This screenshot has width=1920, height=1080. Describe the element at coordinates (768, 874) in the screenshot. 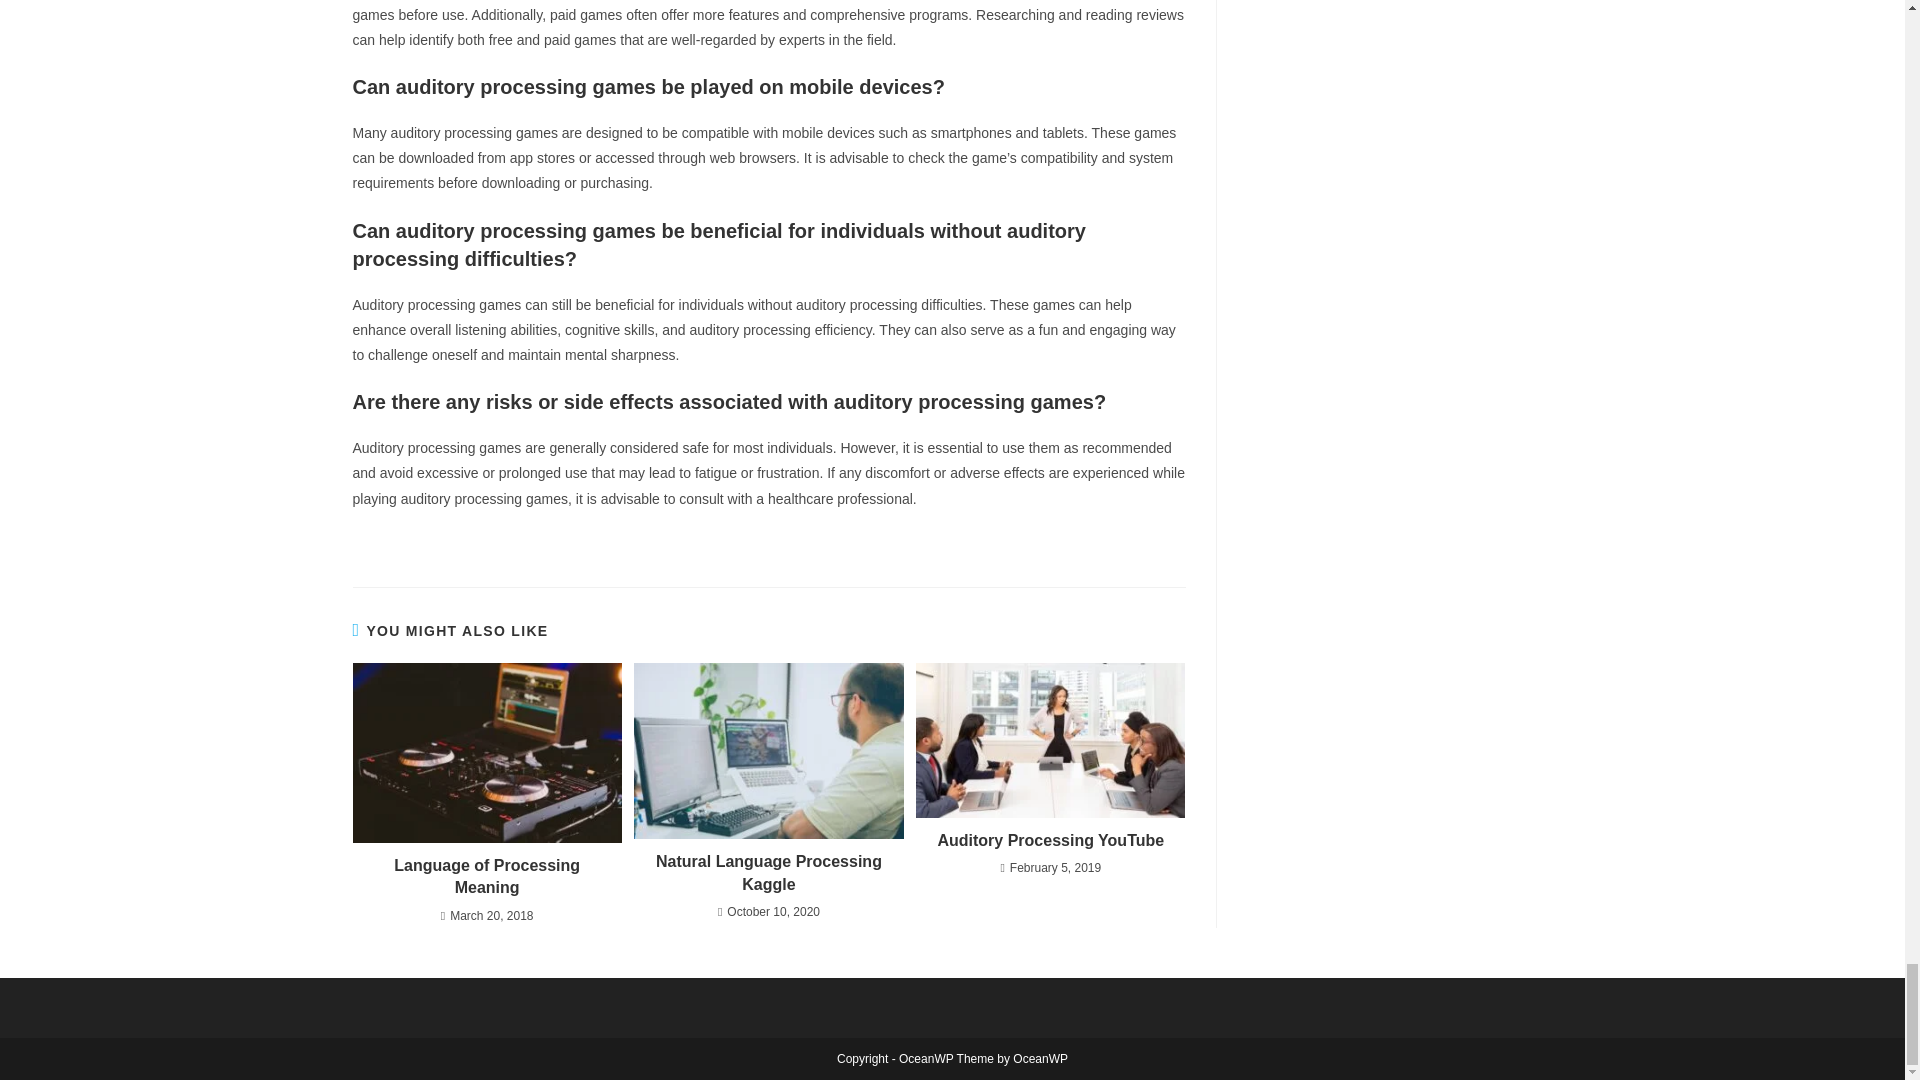

I see `Natural Language Processing Kaggle` at that location.